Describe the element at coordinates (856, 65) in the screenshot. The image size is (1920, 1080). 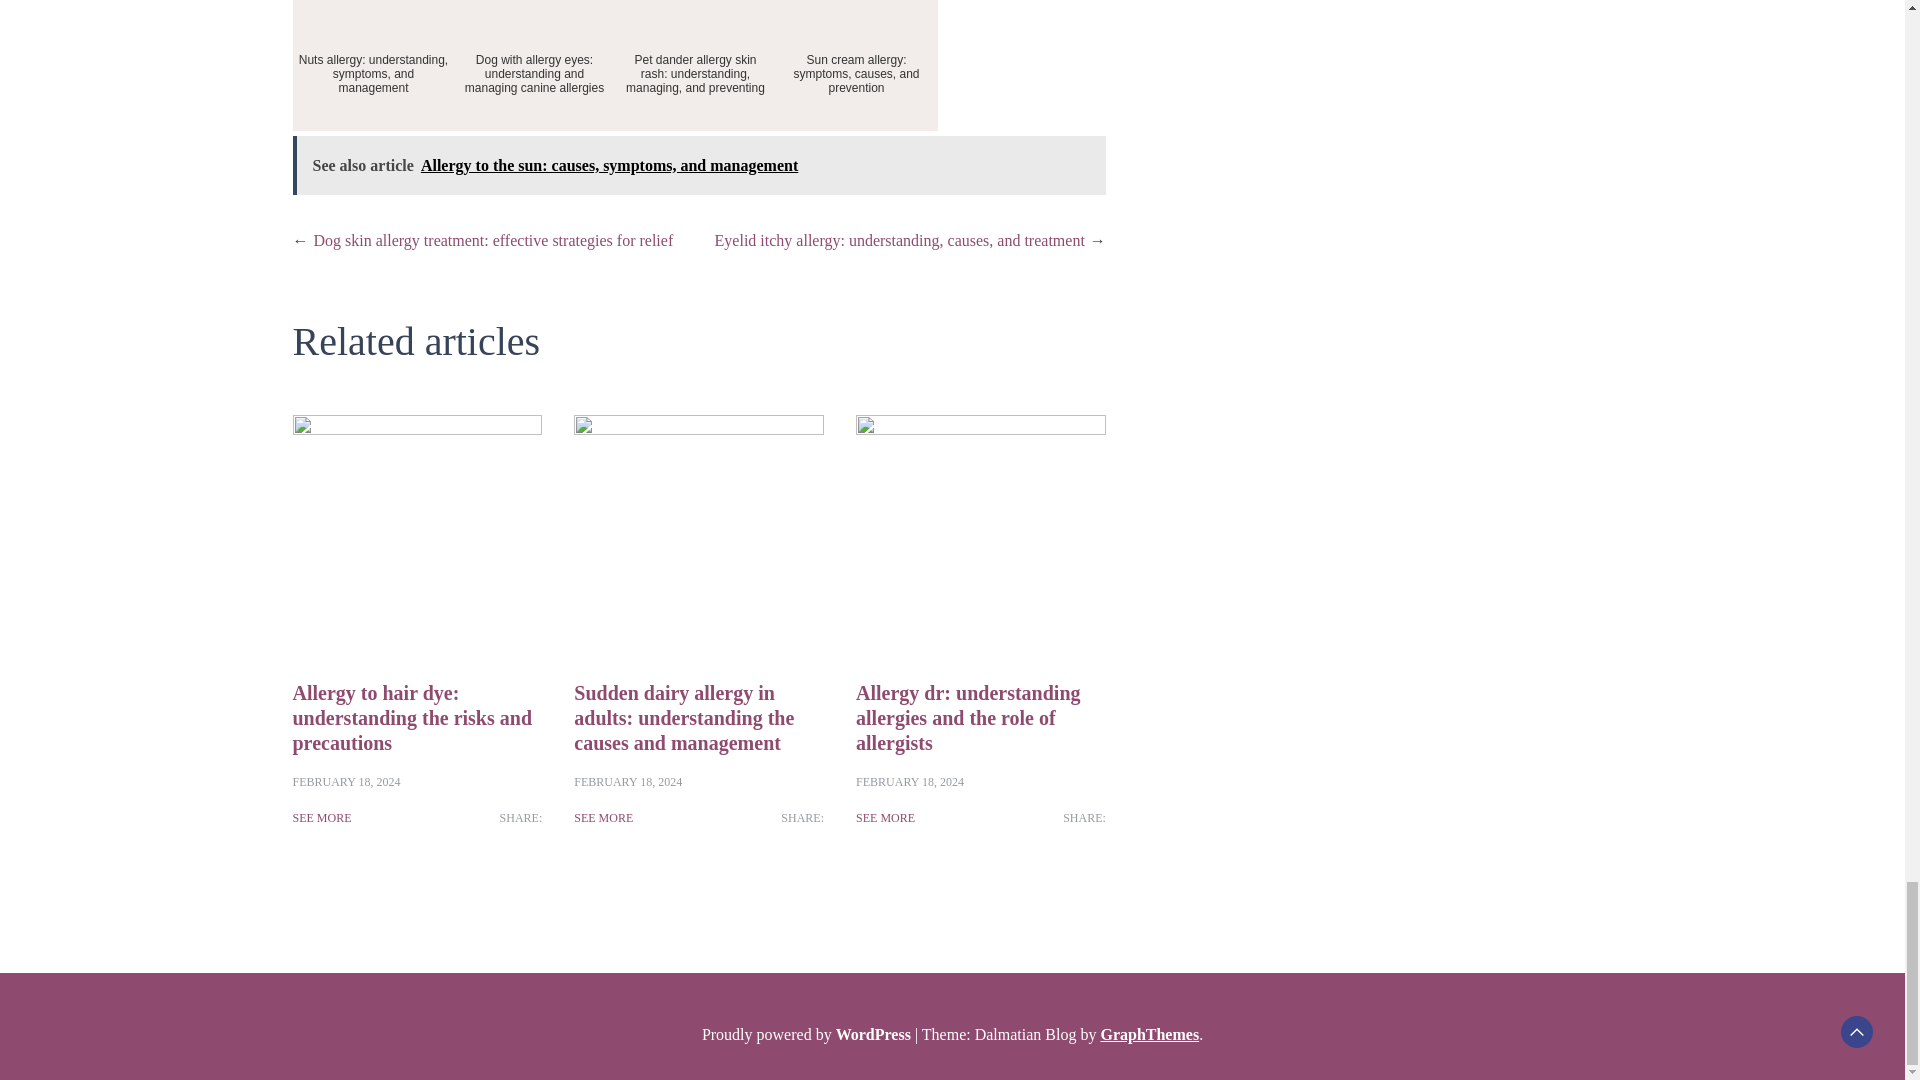
I see `Sun cream allergy: symptoms, causes, and prevention` at that location.